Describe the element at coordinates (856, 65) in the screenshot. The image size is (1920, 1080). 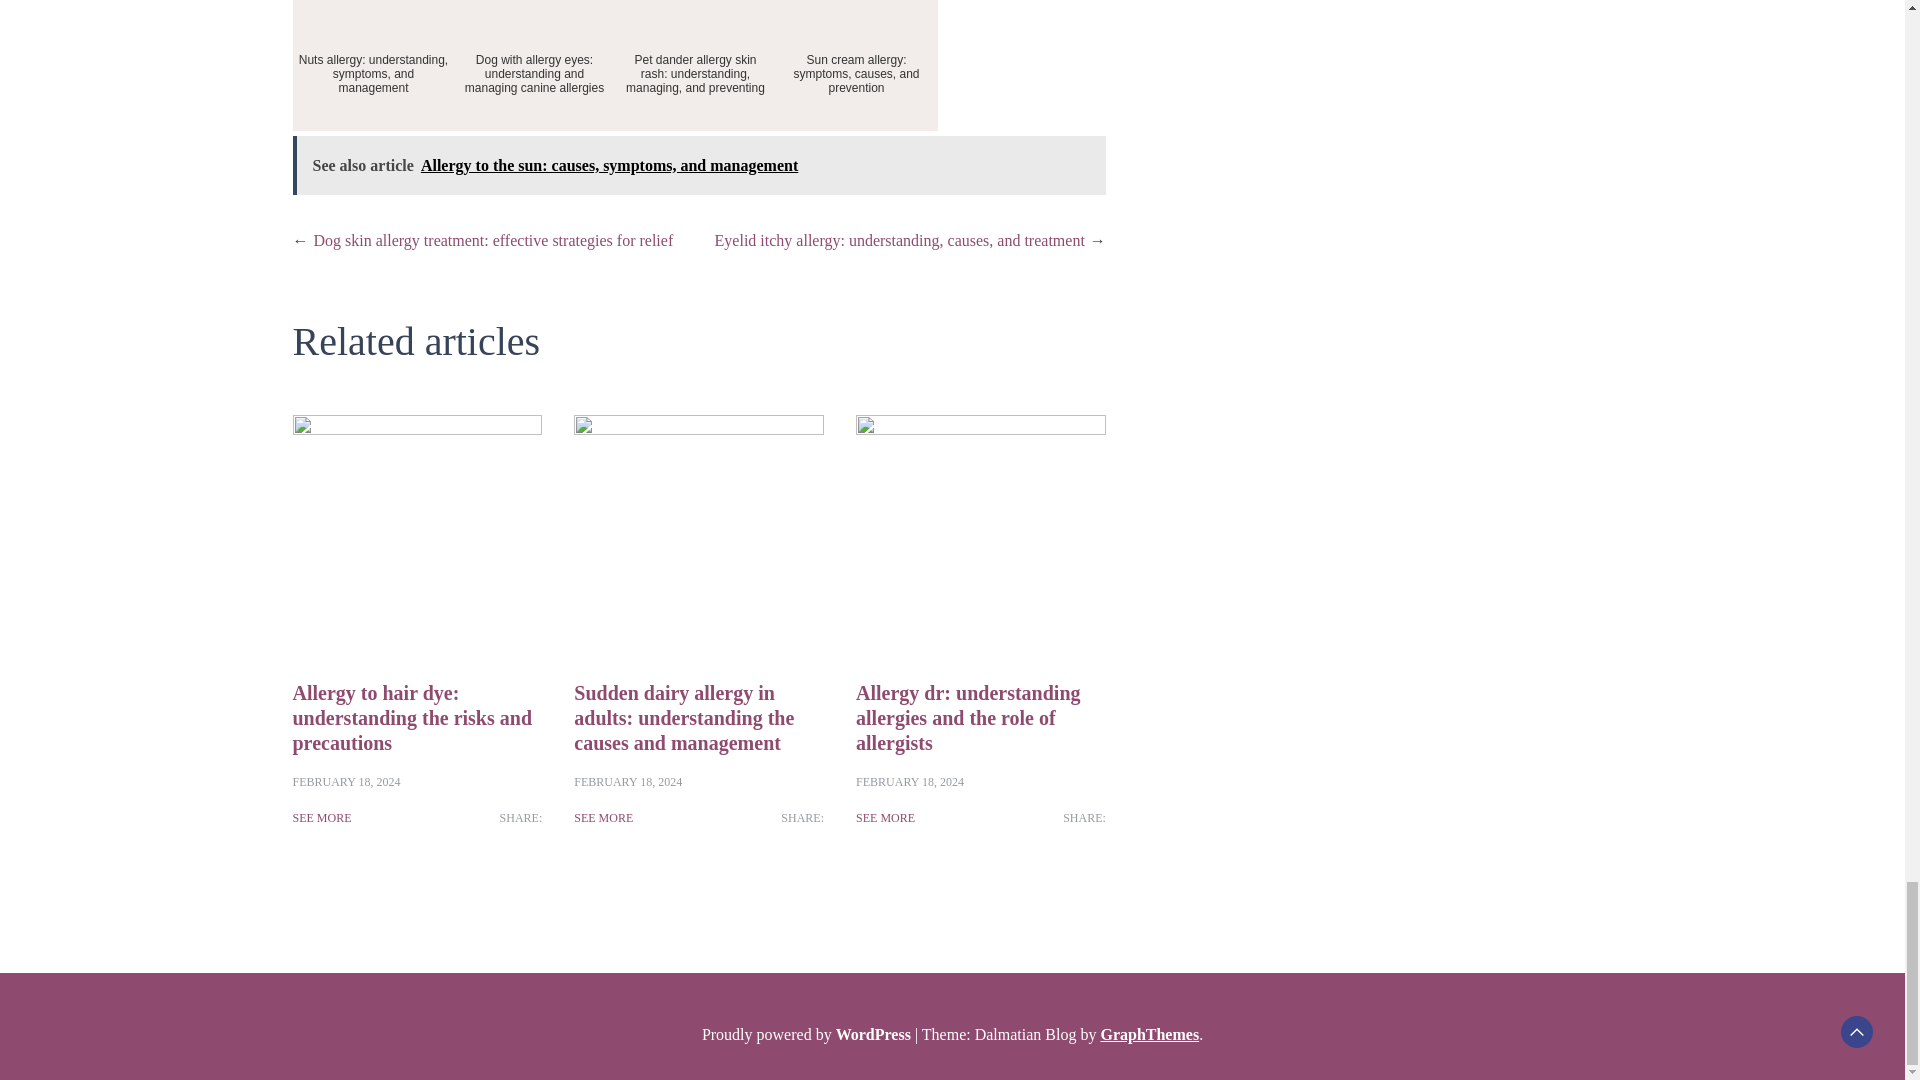
I see `Sun cream allergy: symptoms, causes, and prevention` at that location.